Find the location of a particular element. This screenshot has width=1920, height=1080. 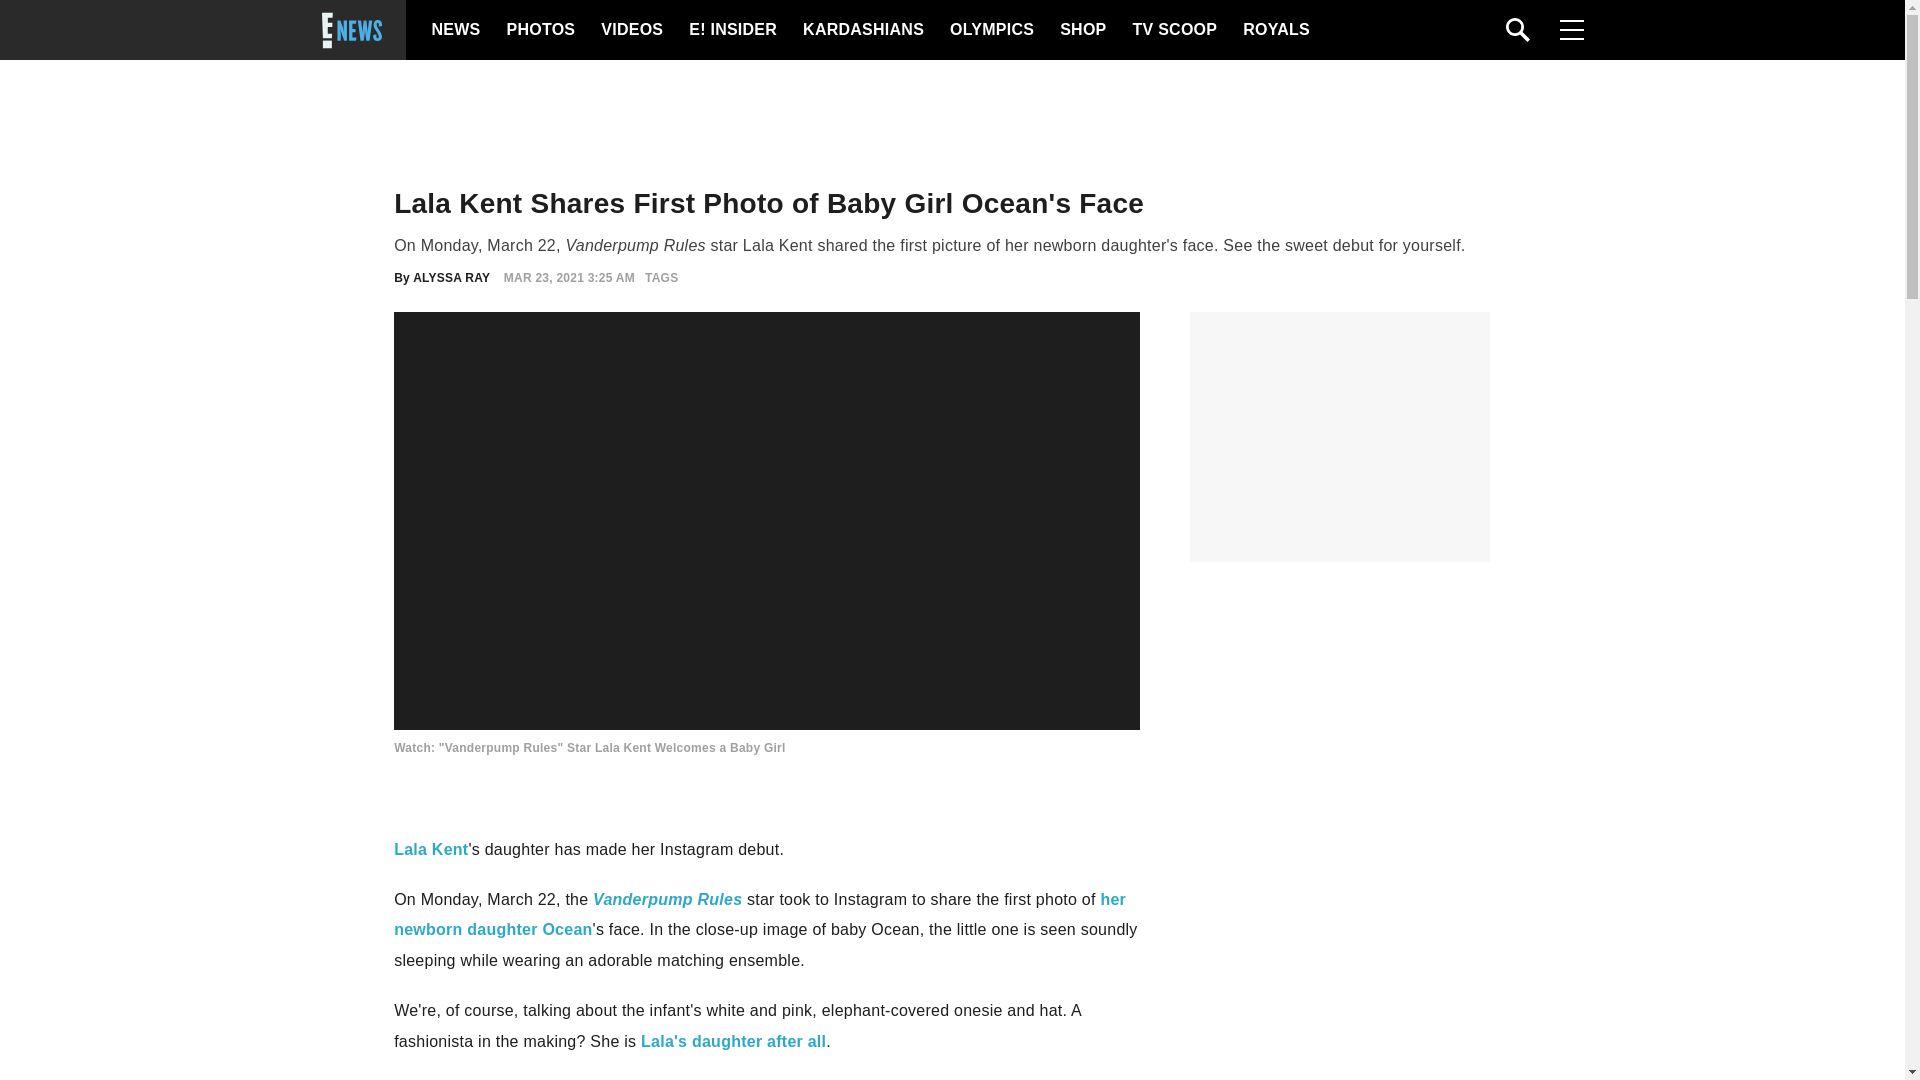

KARDASHIANS is located at coordinates (862, 30).